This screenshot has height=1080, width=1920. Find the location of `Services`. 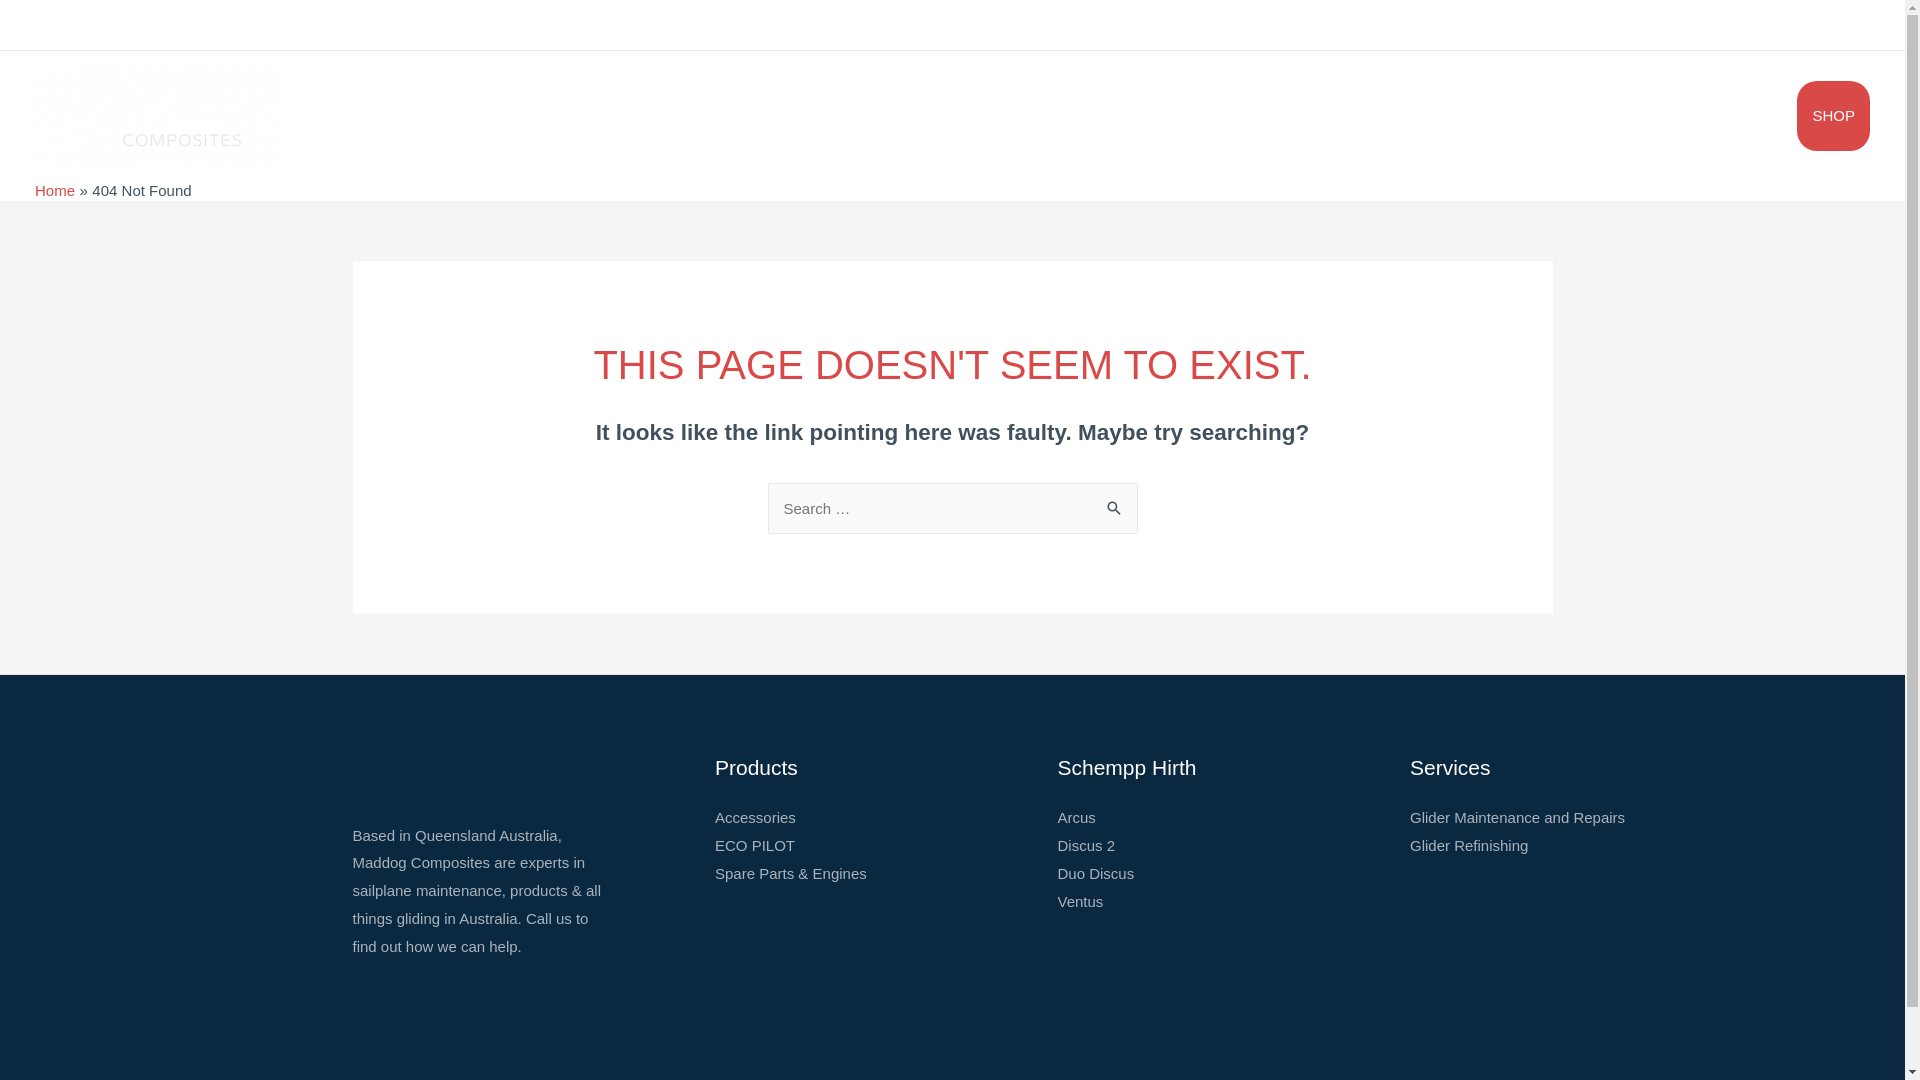

Services is located at coordinates (1560, 115).